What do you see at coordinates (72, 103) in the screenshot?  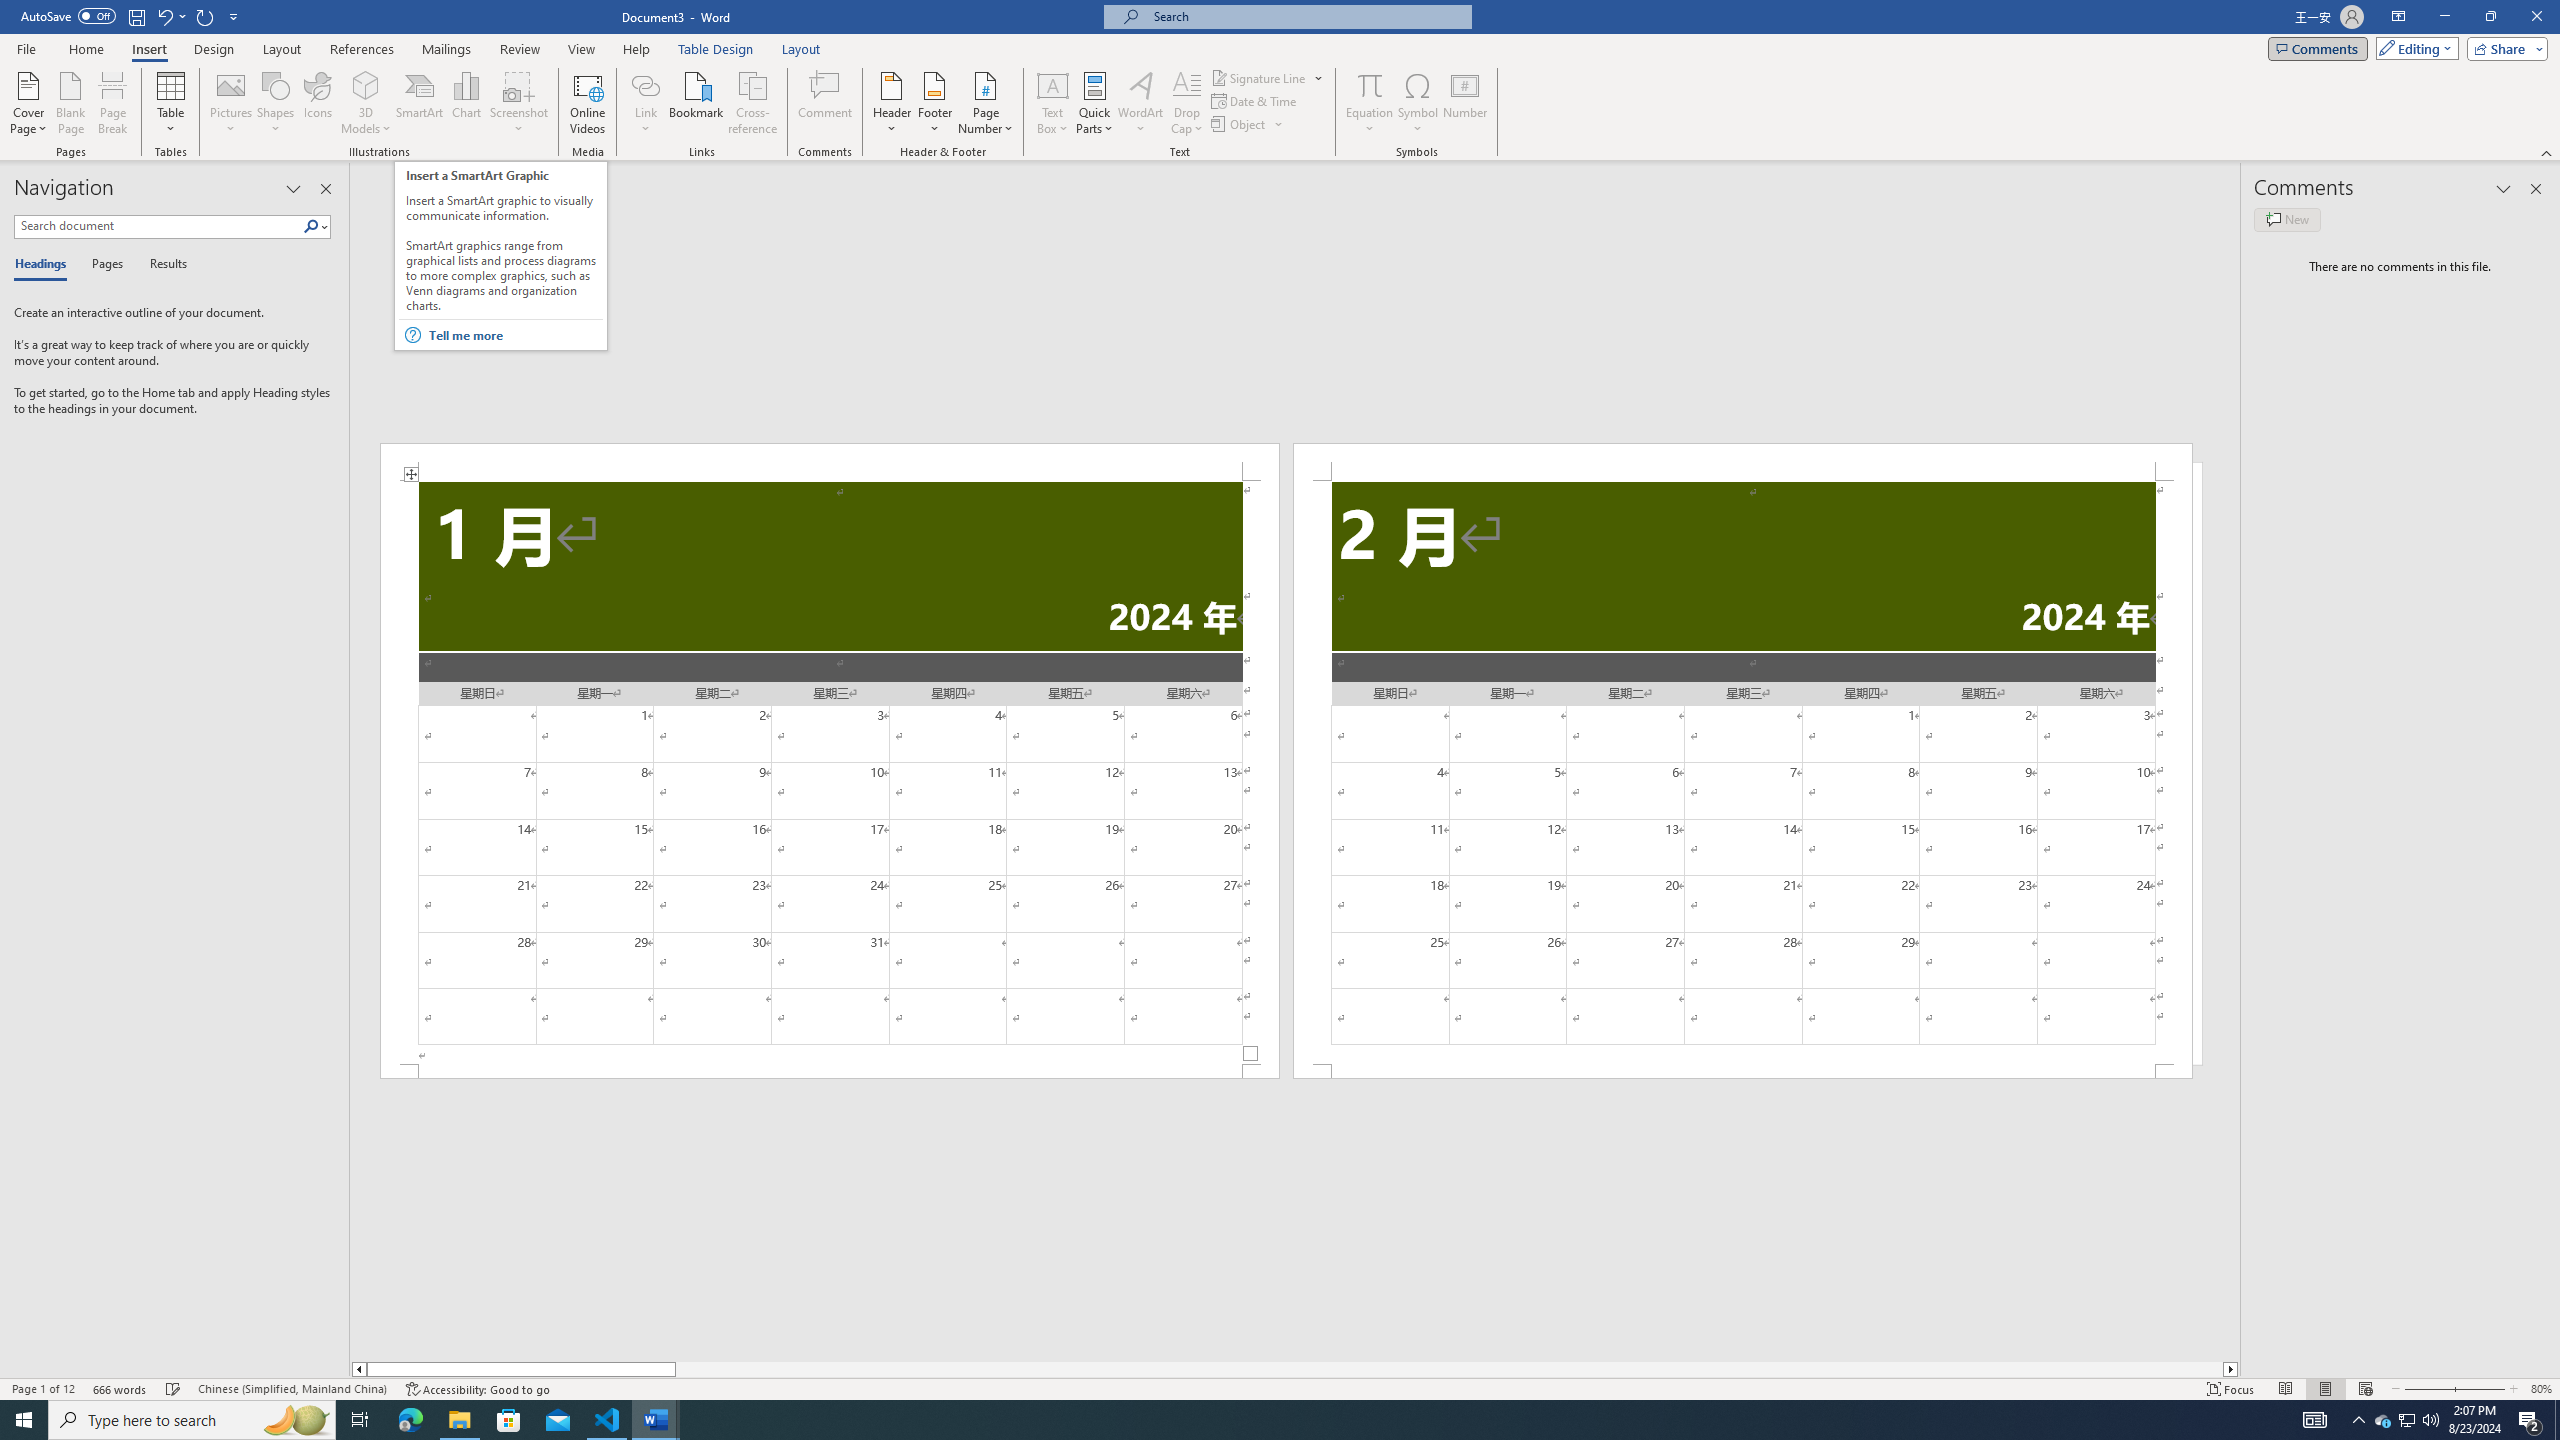 I see `Blank Page` at bounding box center [72, 103].